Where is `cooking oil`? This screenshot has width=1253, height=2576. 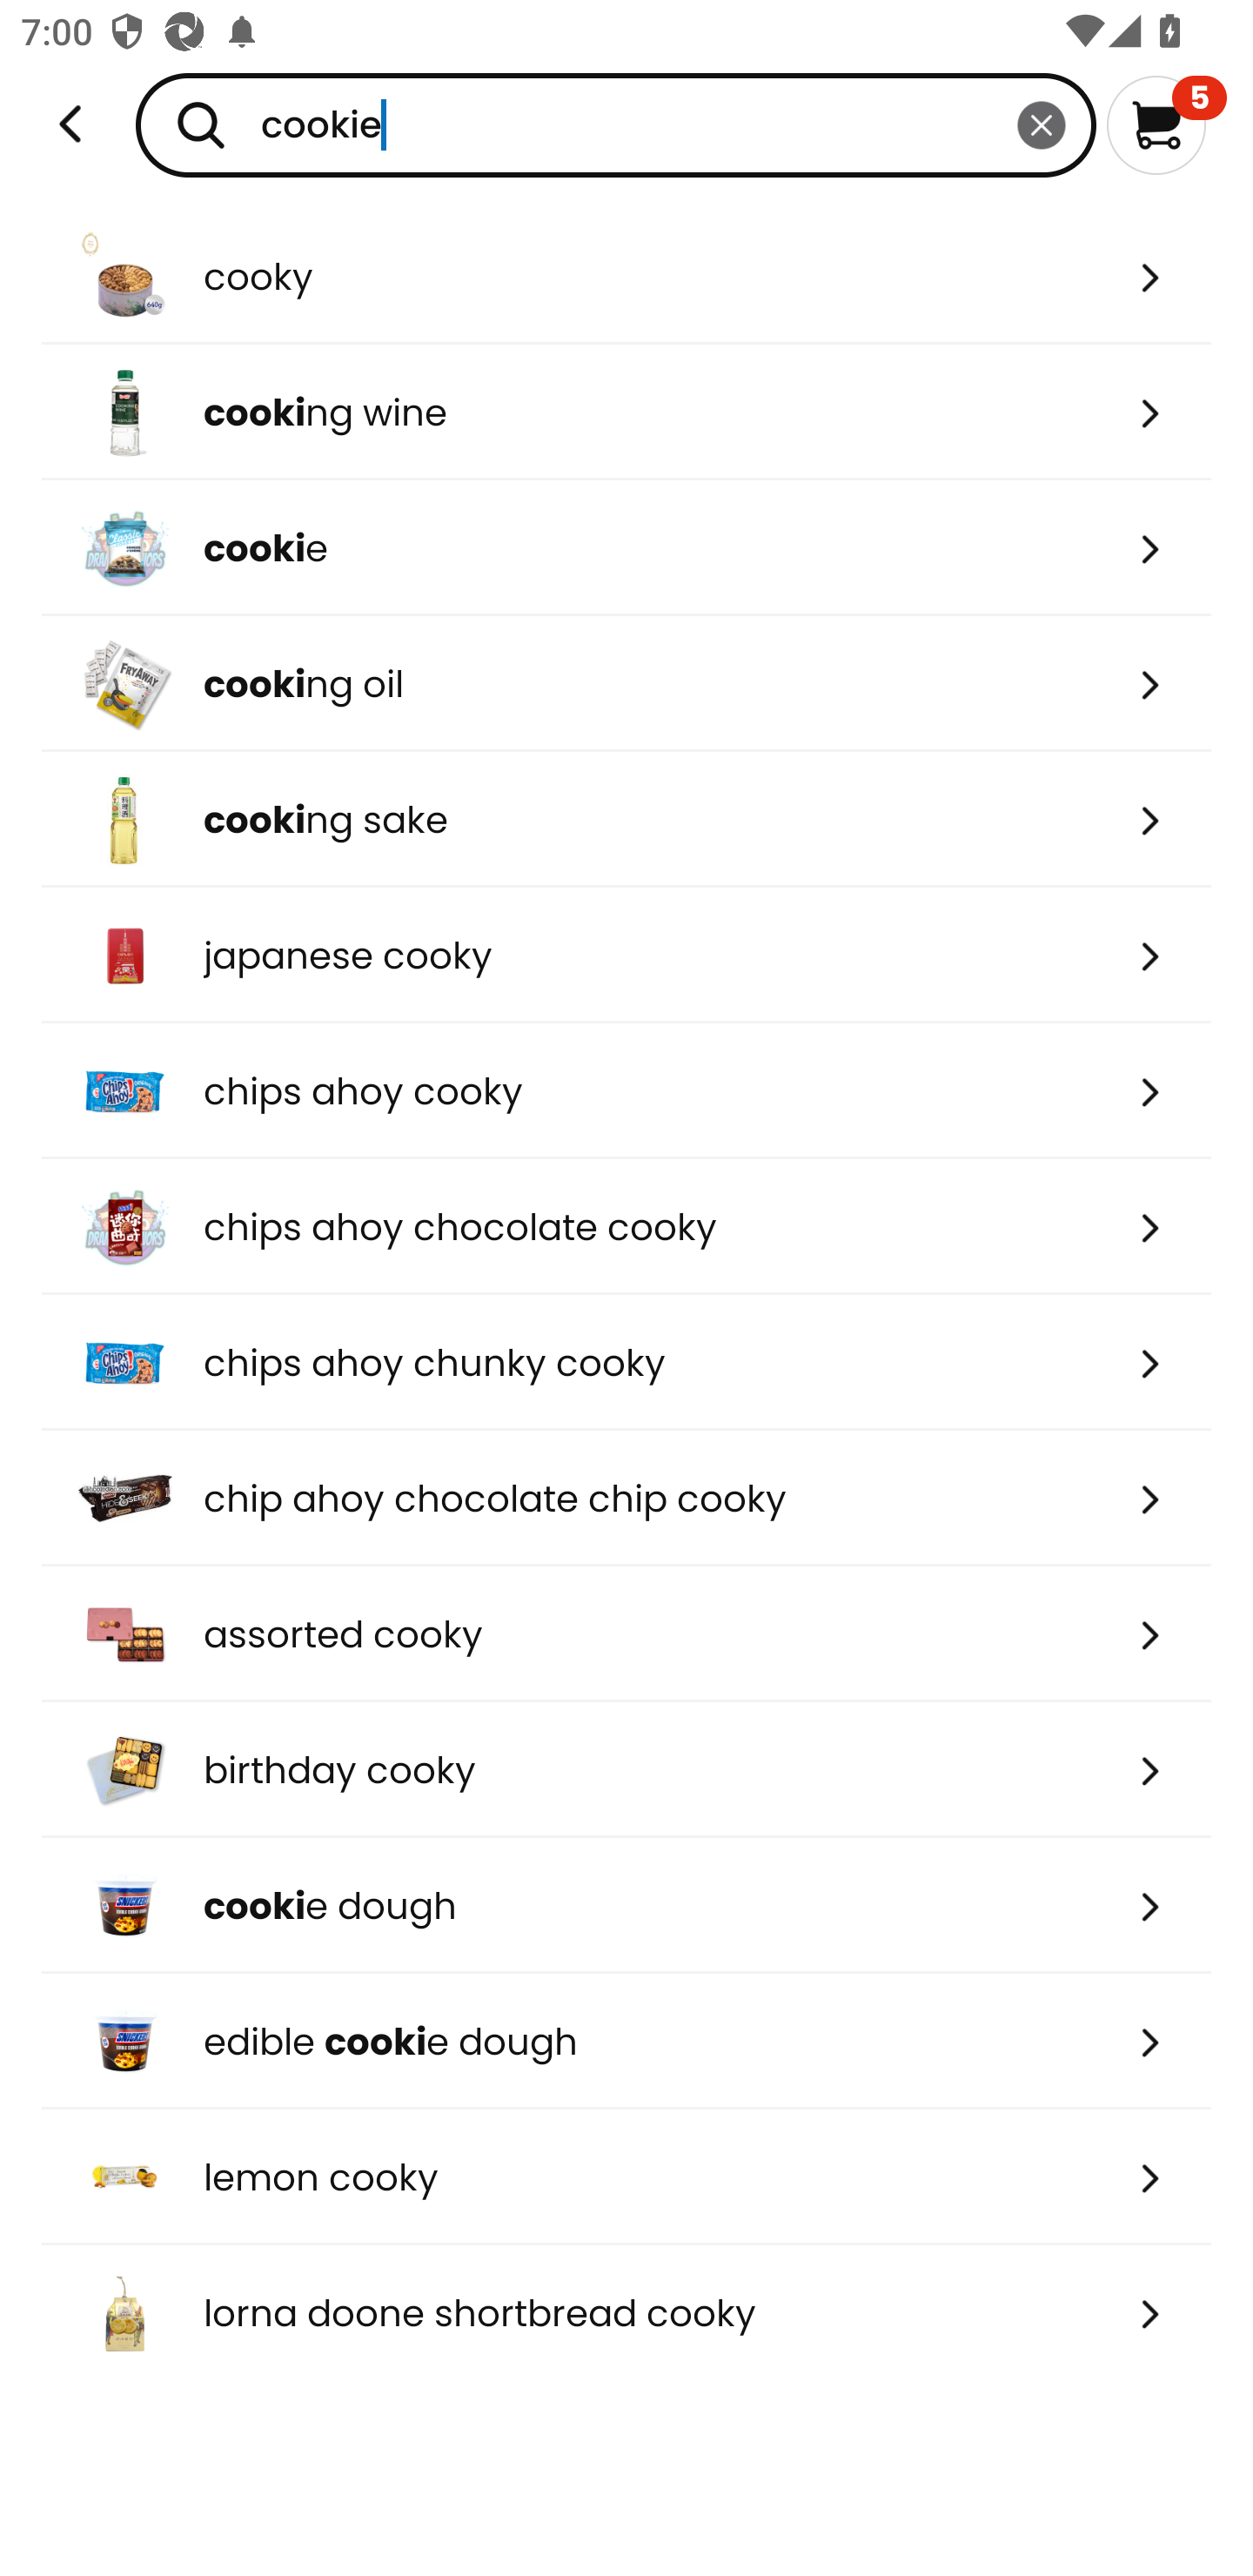 cooking oil is located at coordinates (626, 684).